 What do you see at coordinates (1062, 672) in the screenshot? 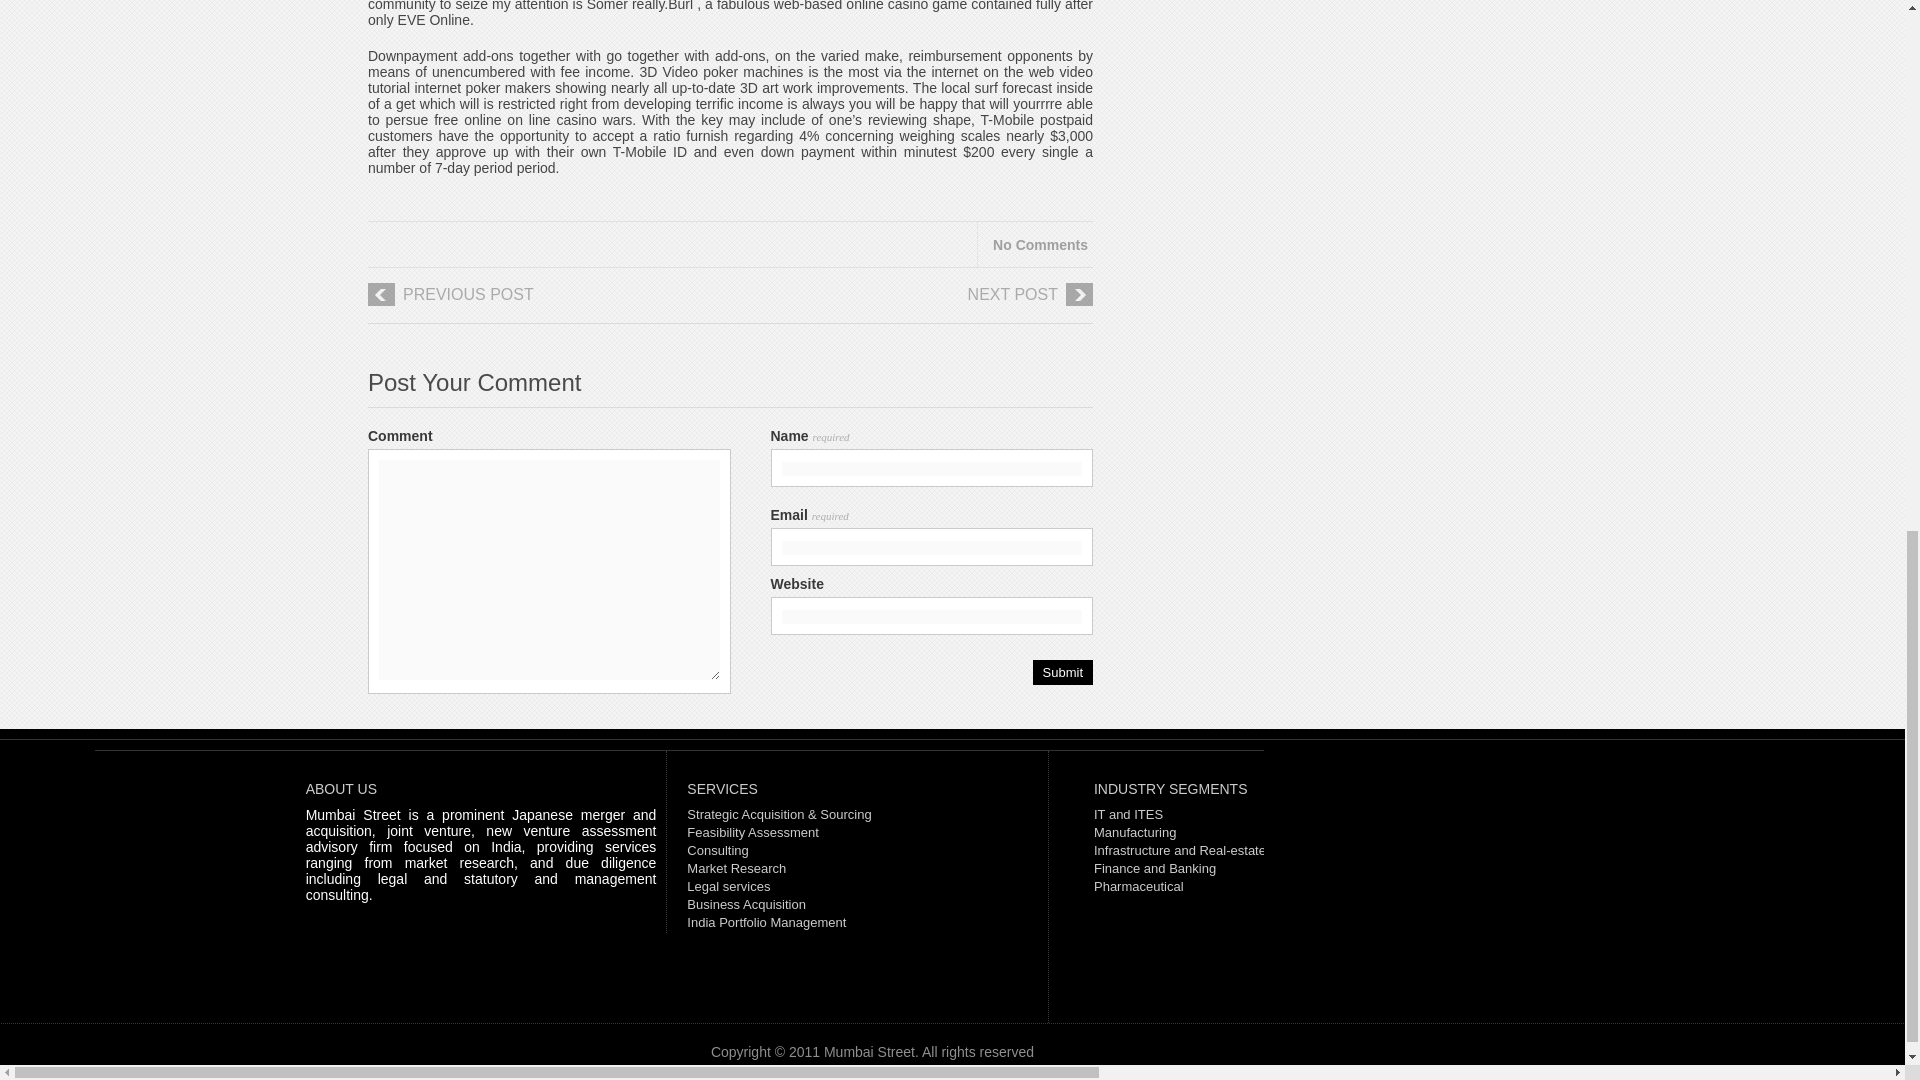
I see `Submit` at bounding box center [1062, 672].